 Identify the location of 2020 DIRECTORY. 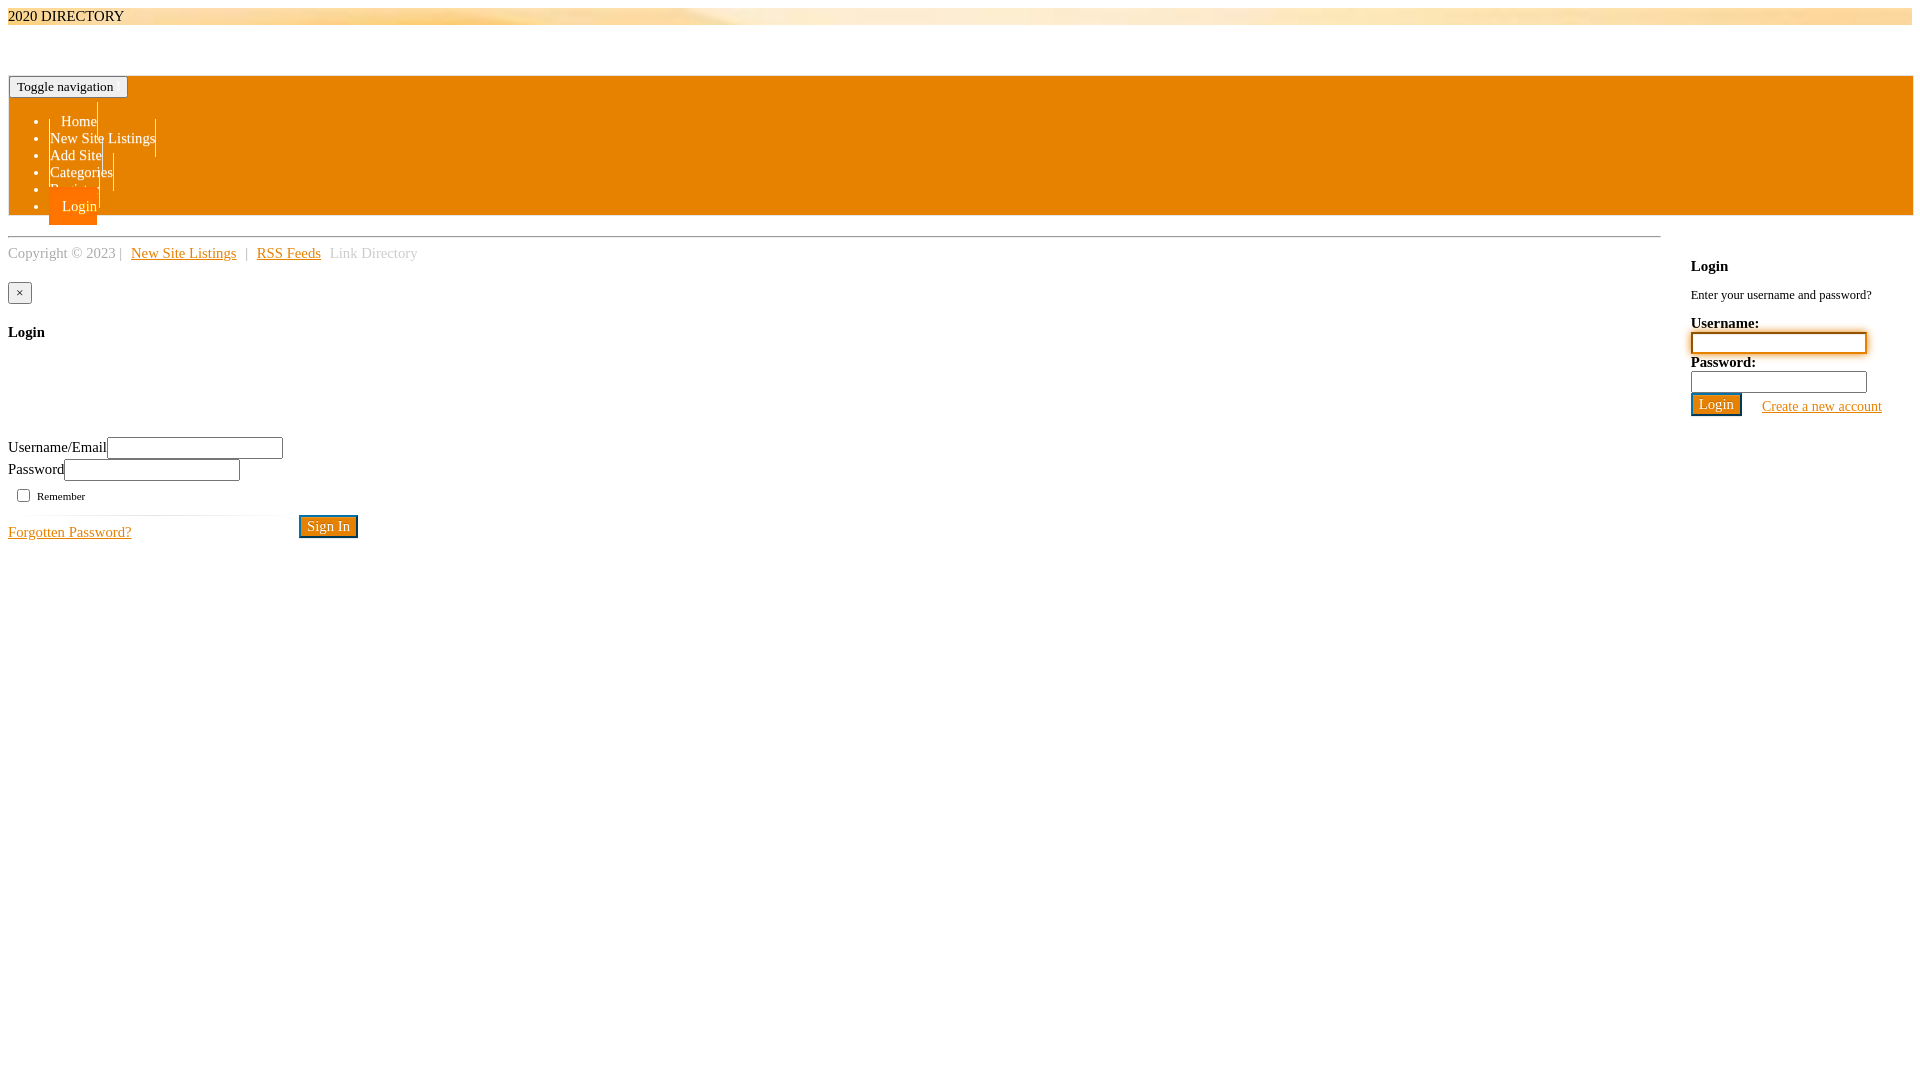
(66, 16).